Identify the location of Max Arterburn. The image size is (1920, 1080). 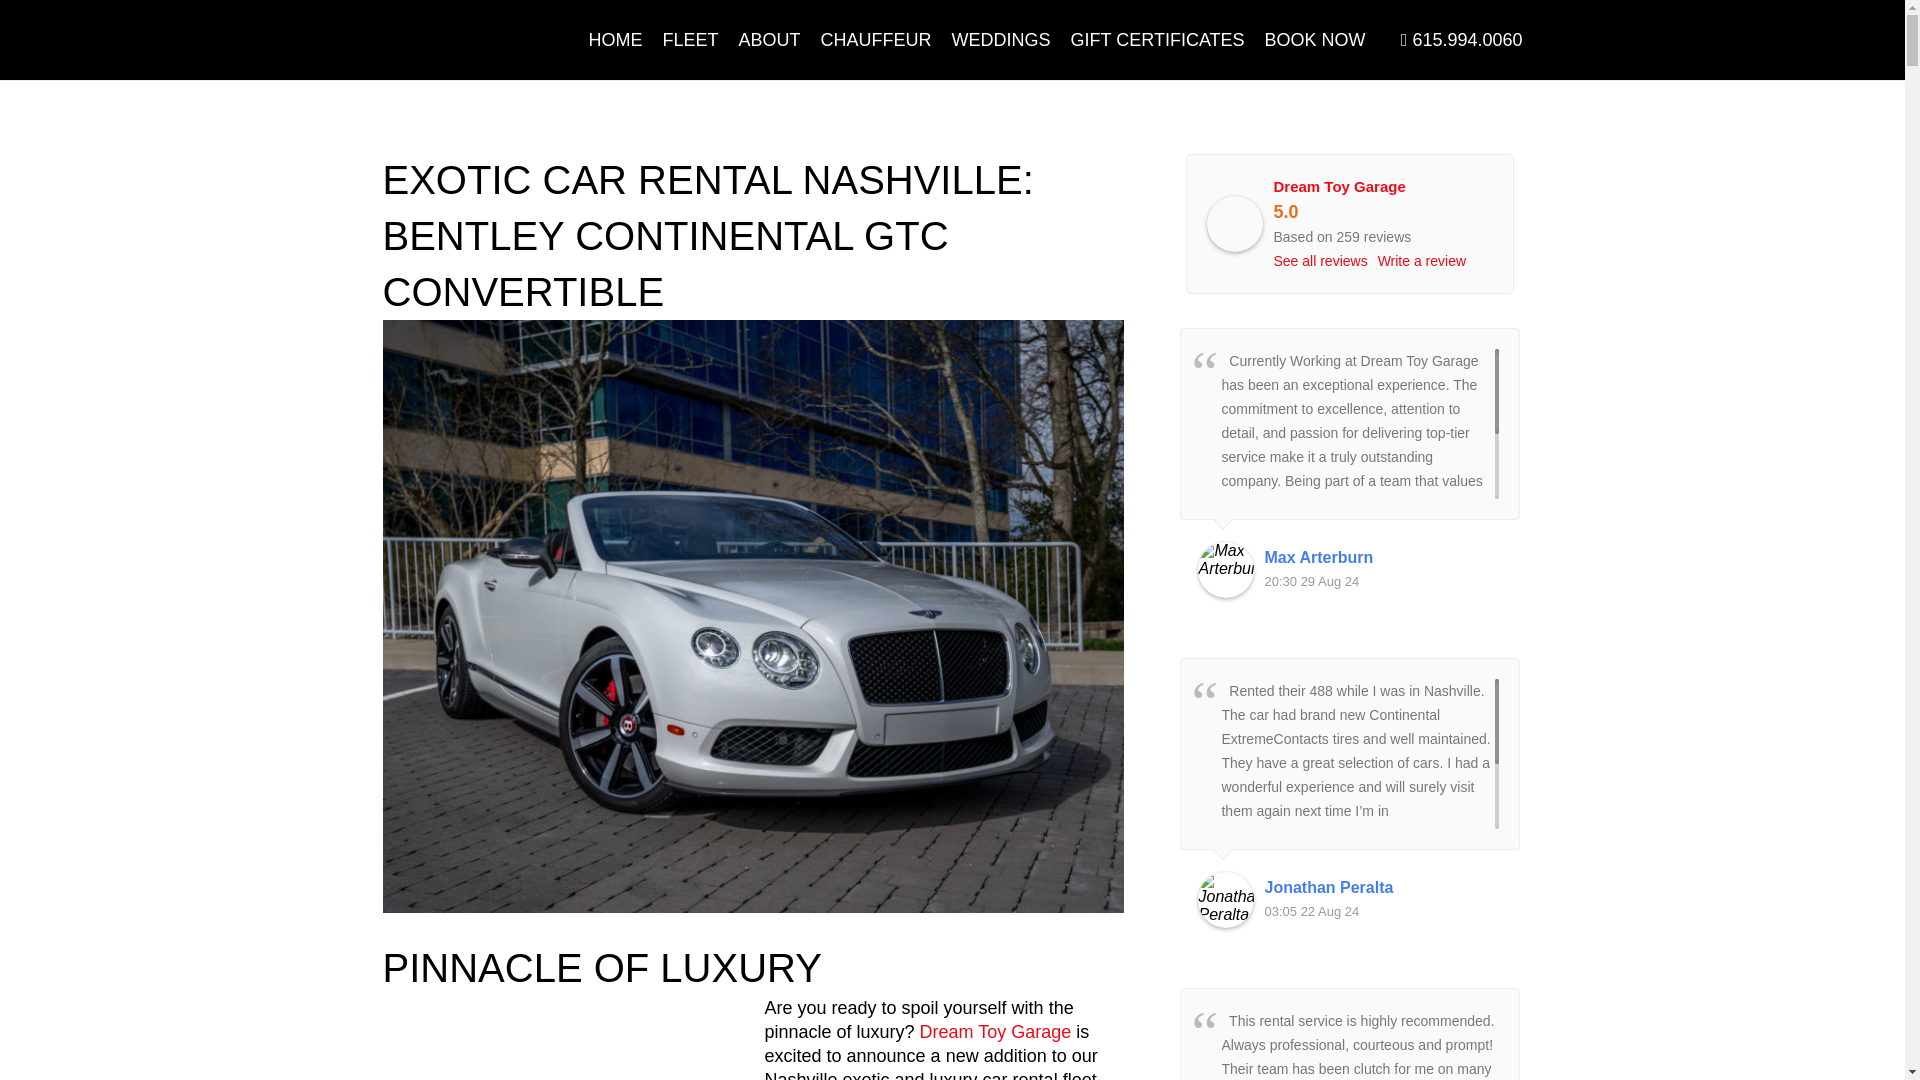
(1382, 558).